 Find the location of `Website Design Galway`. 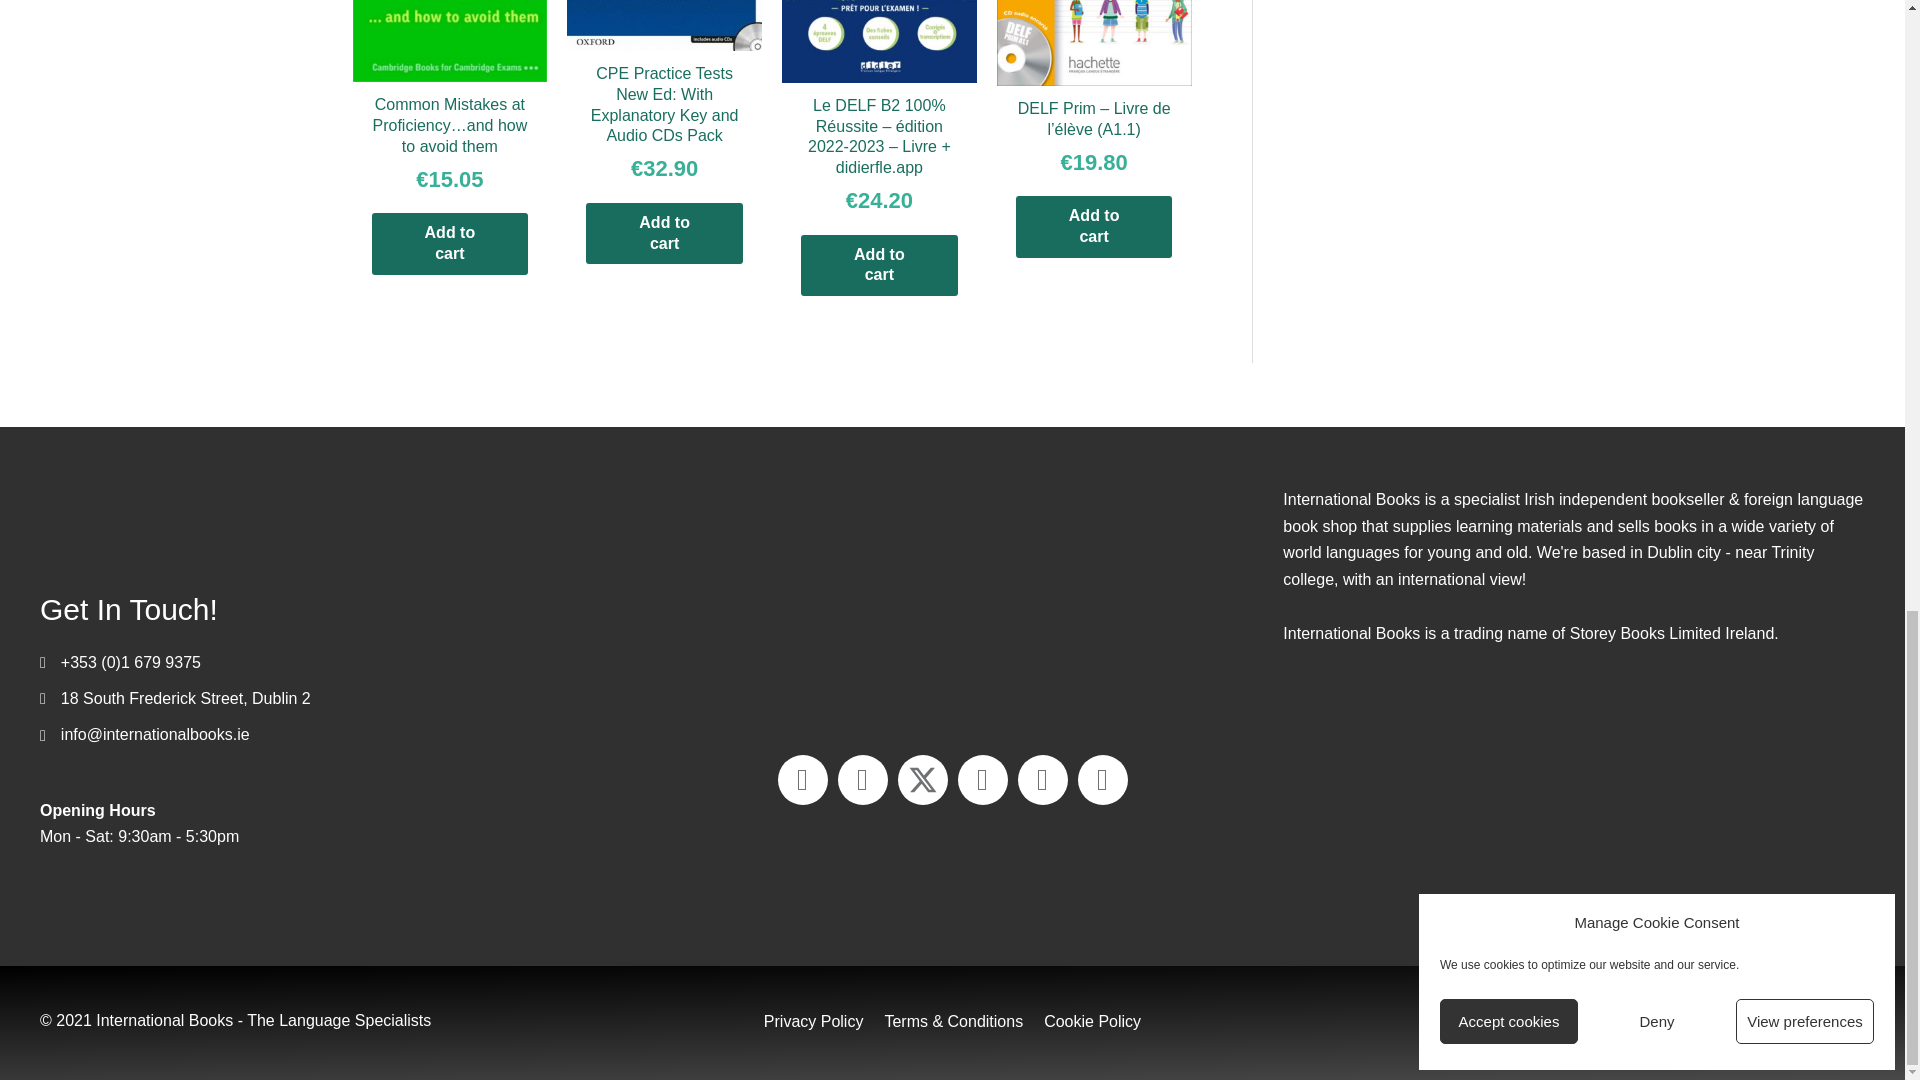

Website Design Galway is located at coordinates (1706, 1020).